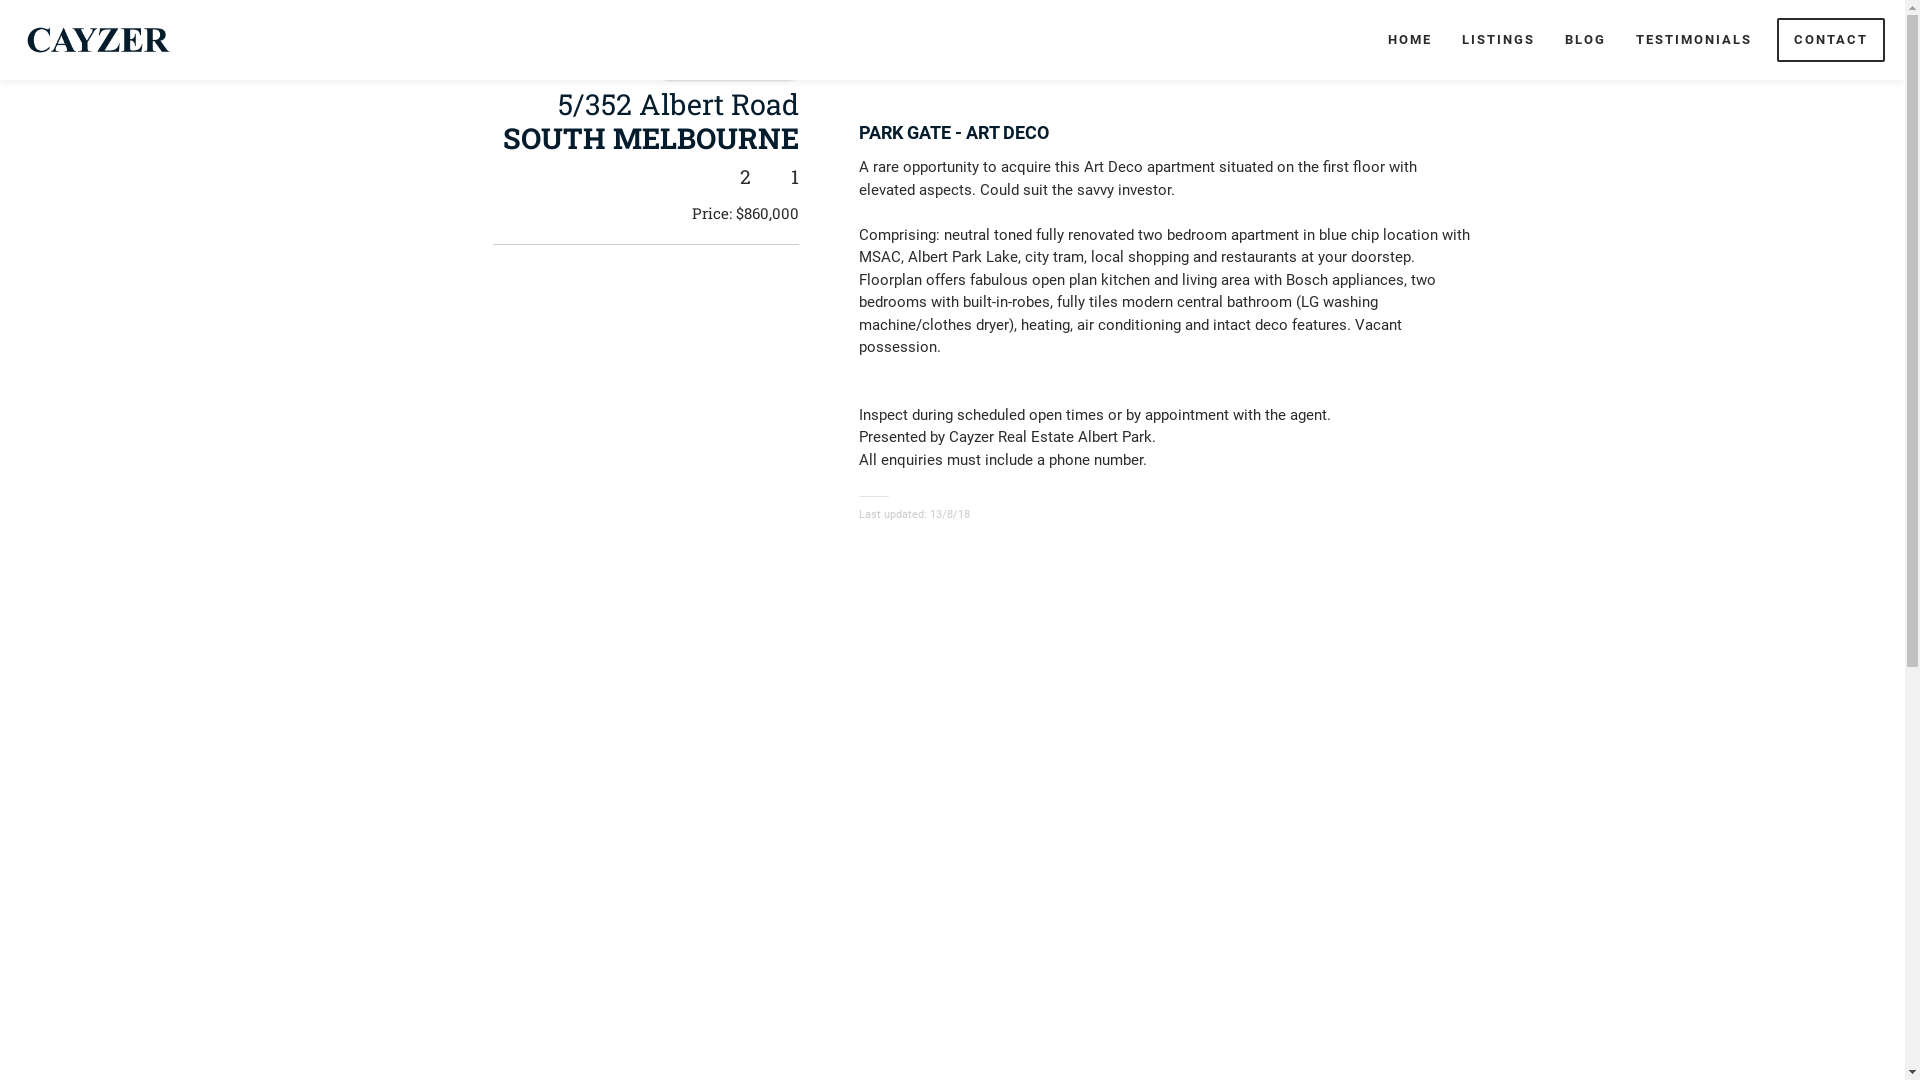  I want to click on HOME, so click(1410, 40).